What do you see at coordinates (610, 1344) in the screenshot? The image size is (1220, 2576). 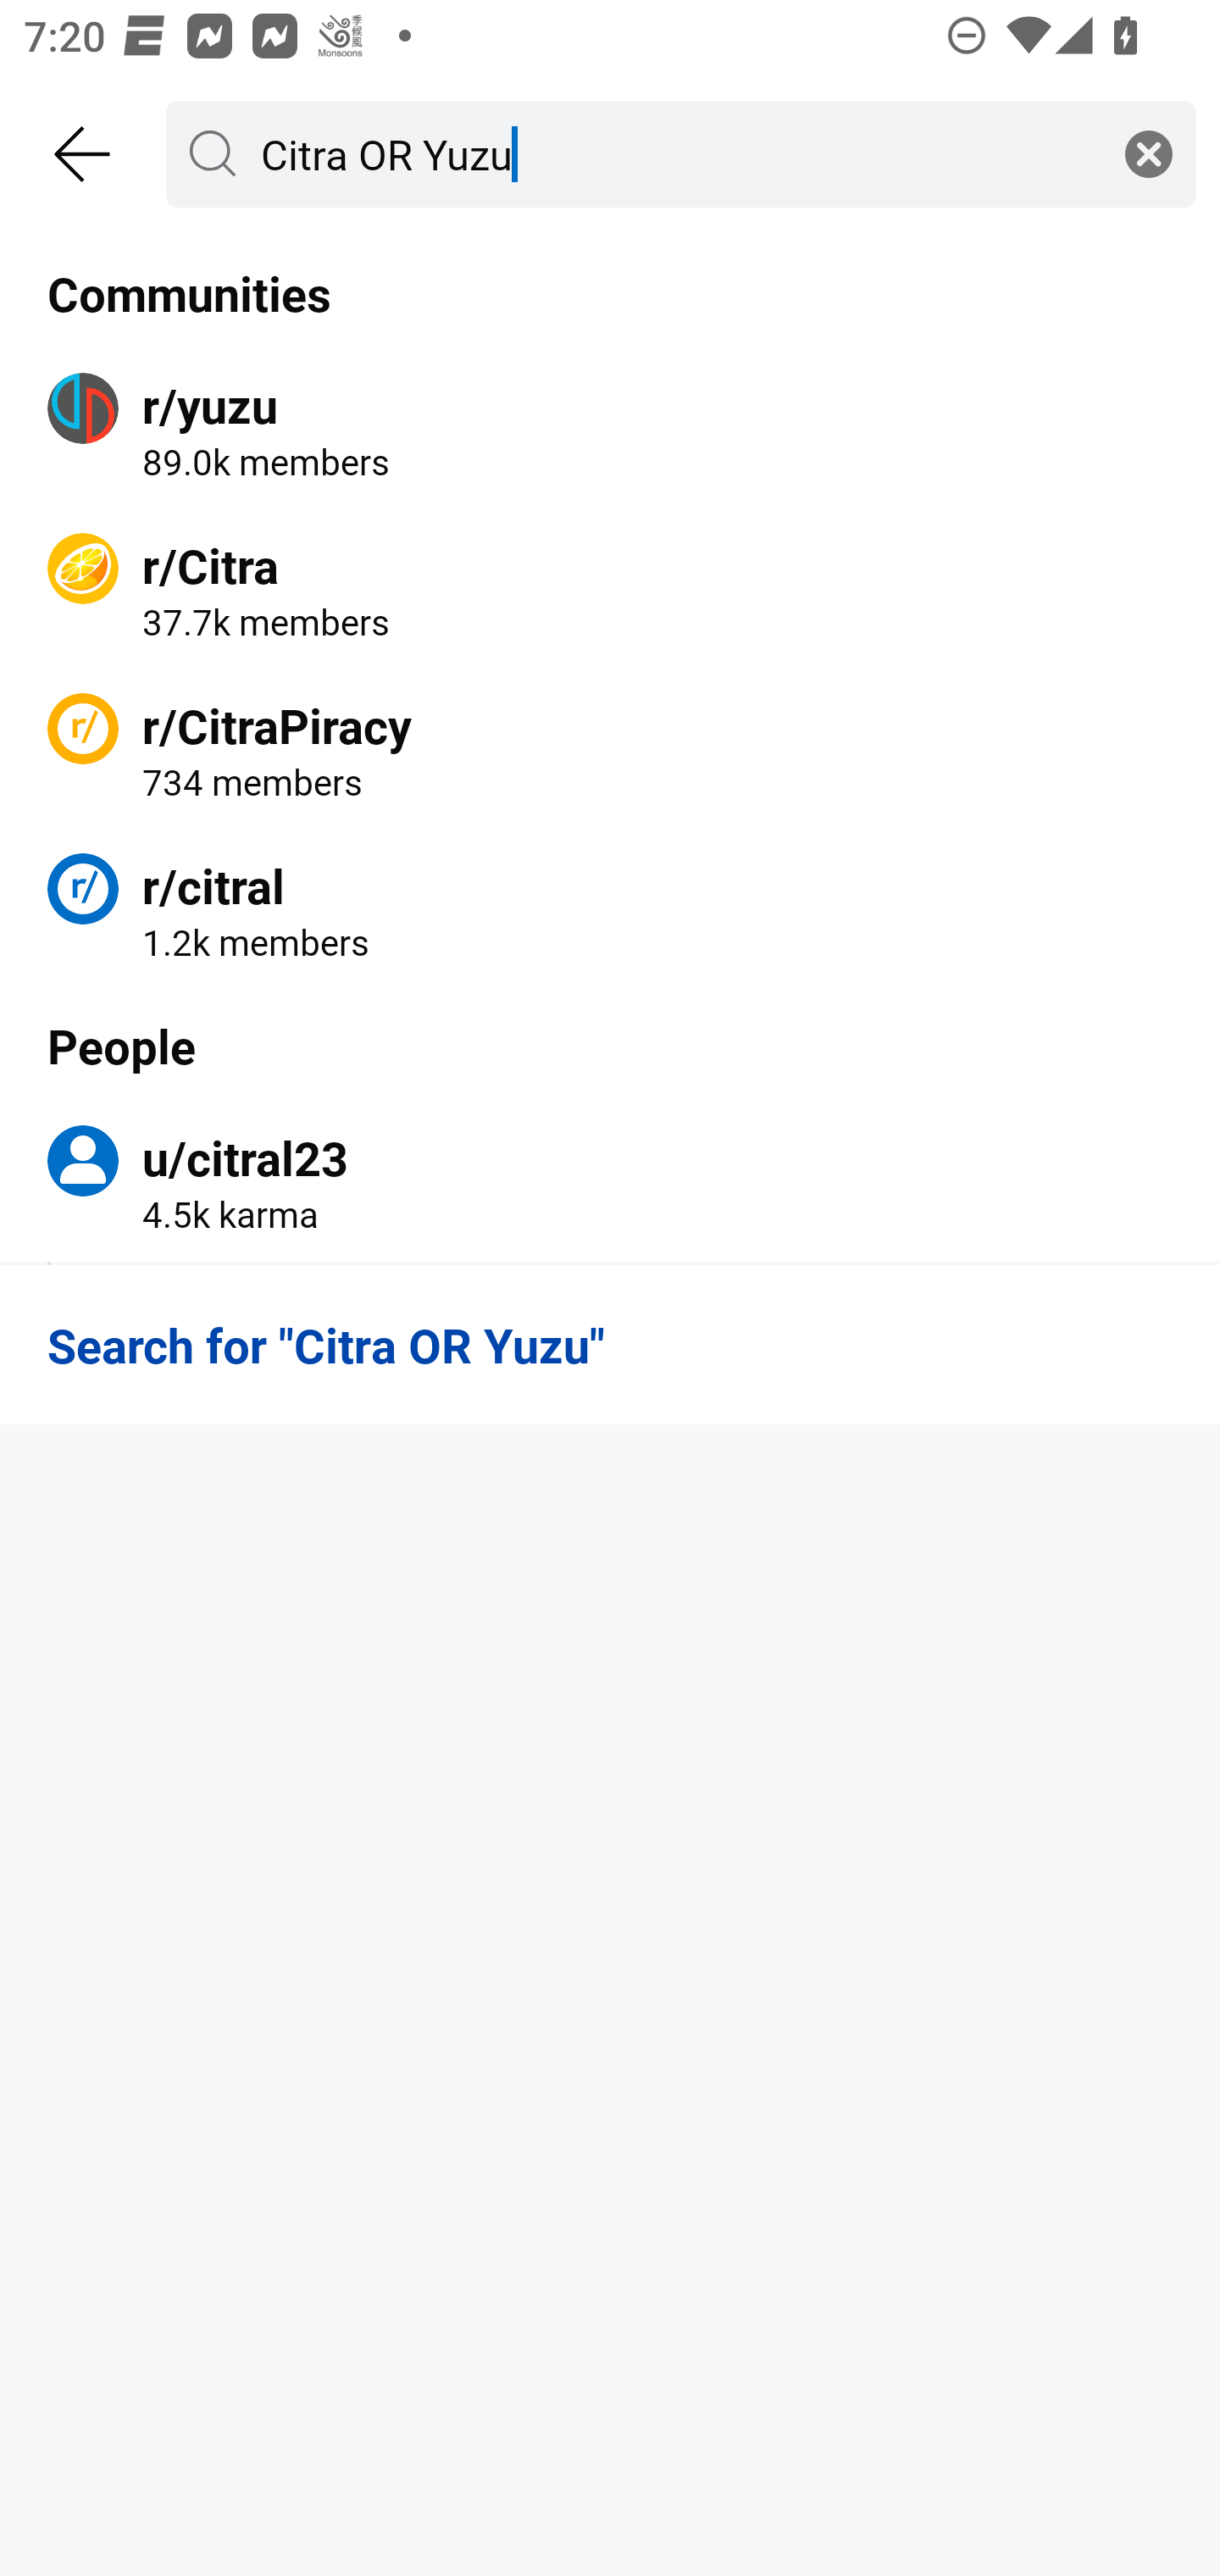 I see `Search for "Citra OR Yuzu"` at bounding box center [610, 1344].